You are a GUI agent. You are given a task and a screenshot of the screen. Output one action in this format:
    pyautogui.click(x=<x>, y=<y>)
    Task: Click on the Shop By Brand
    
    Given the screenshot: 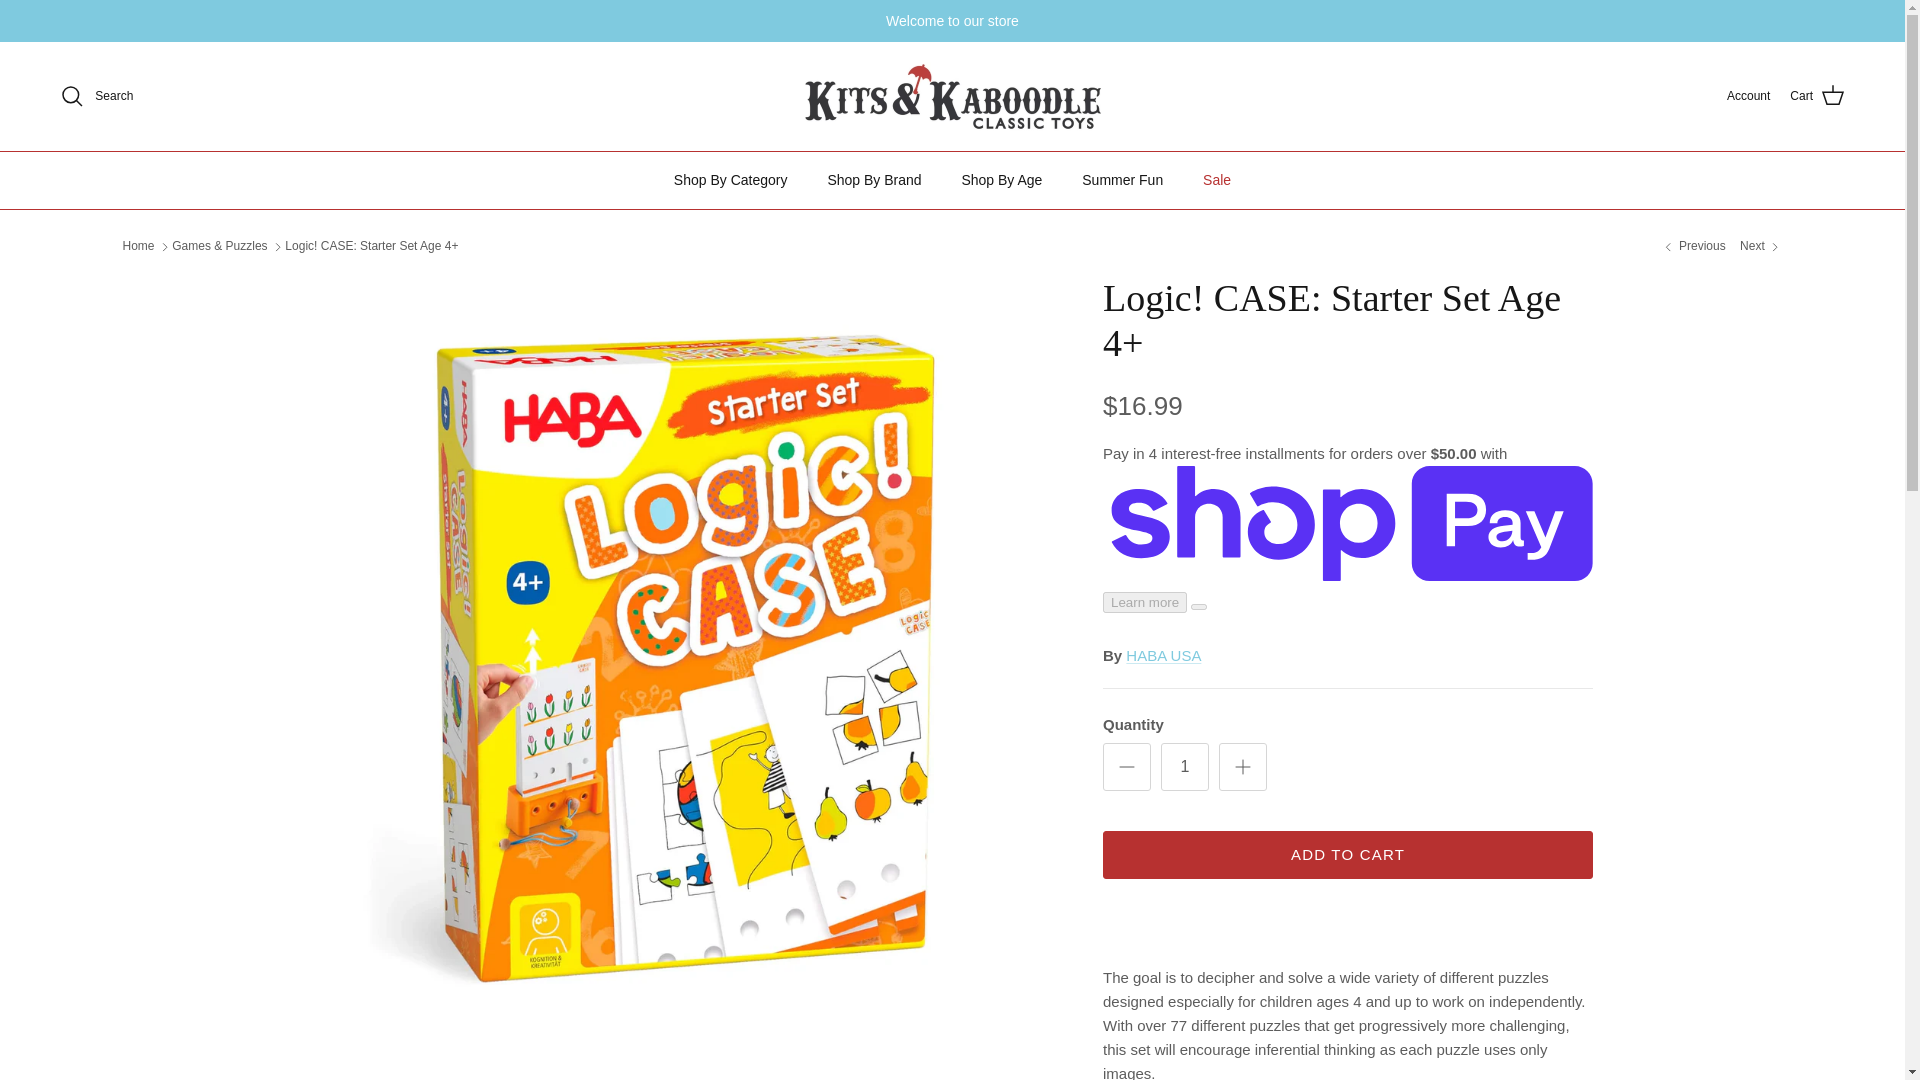 What is the action you would take?
    pyautogui.click(x=873, y=180)
    